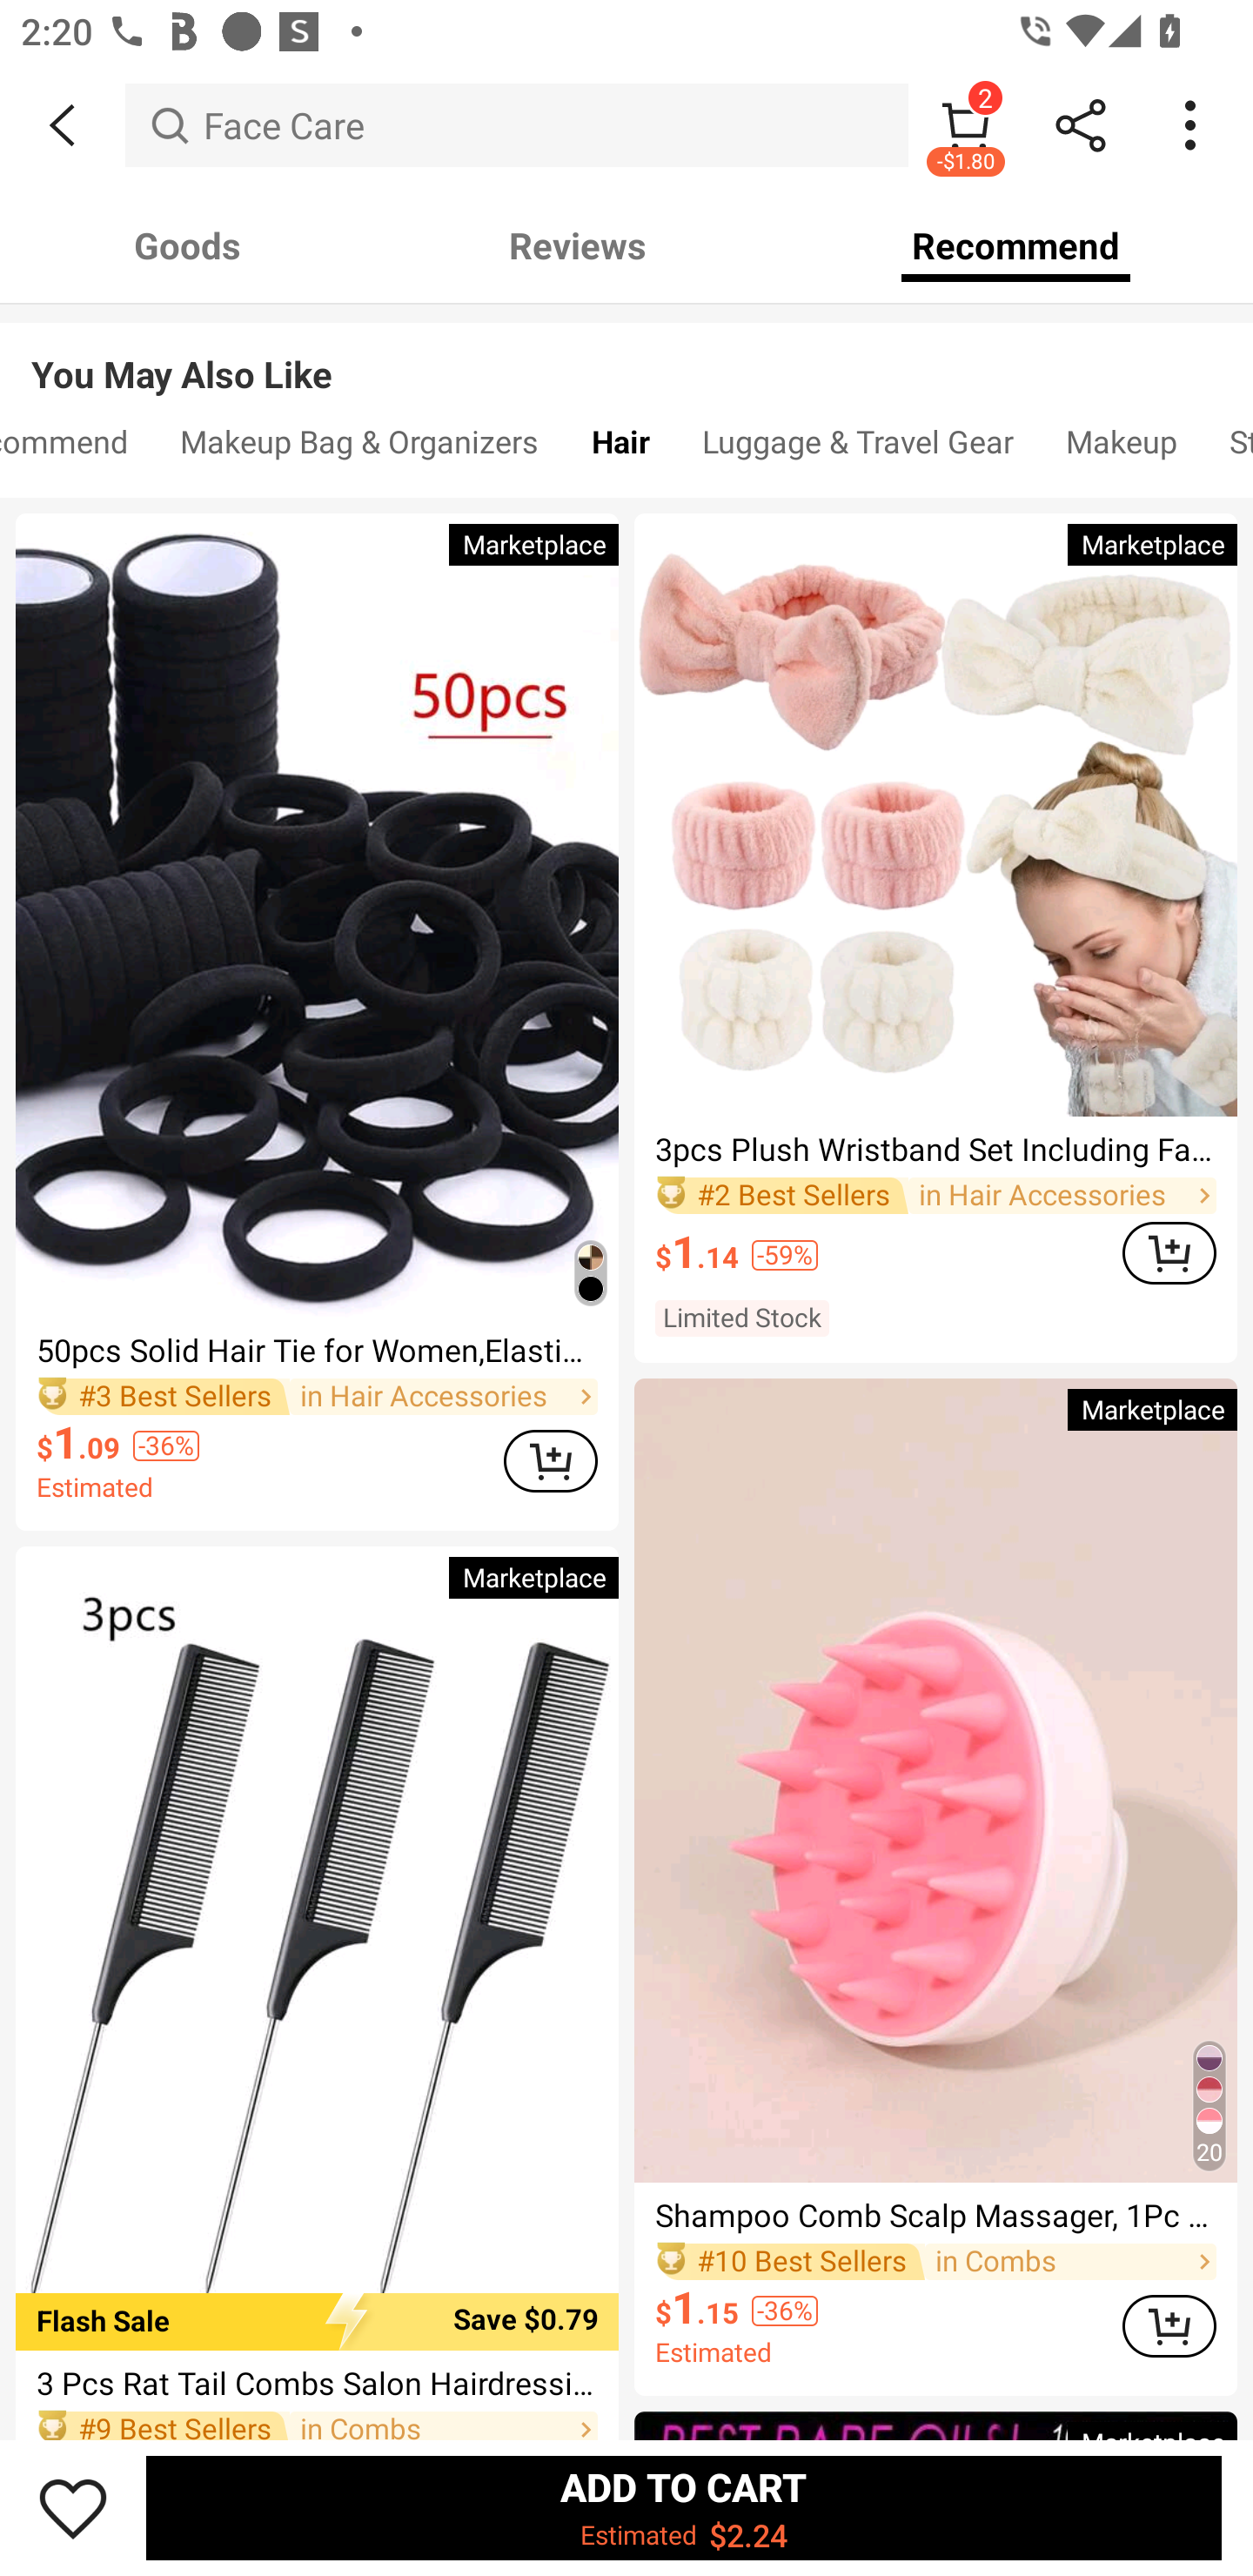 Image resolution: width=1253 pixels, height=2576 pixels. Describe the element at coordinates (1121, 449) in the screenshot. I see `Makeup` at that location.